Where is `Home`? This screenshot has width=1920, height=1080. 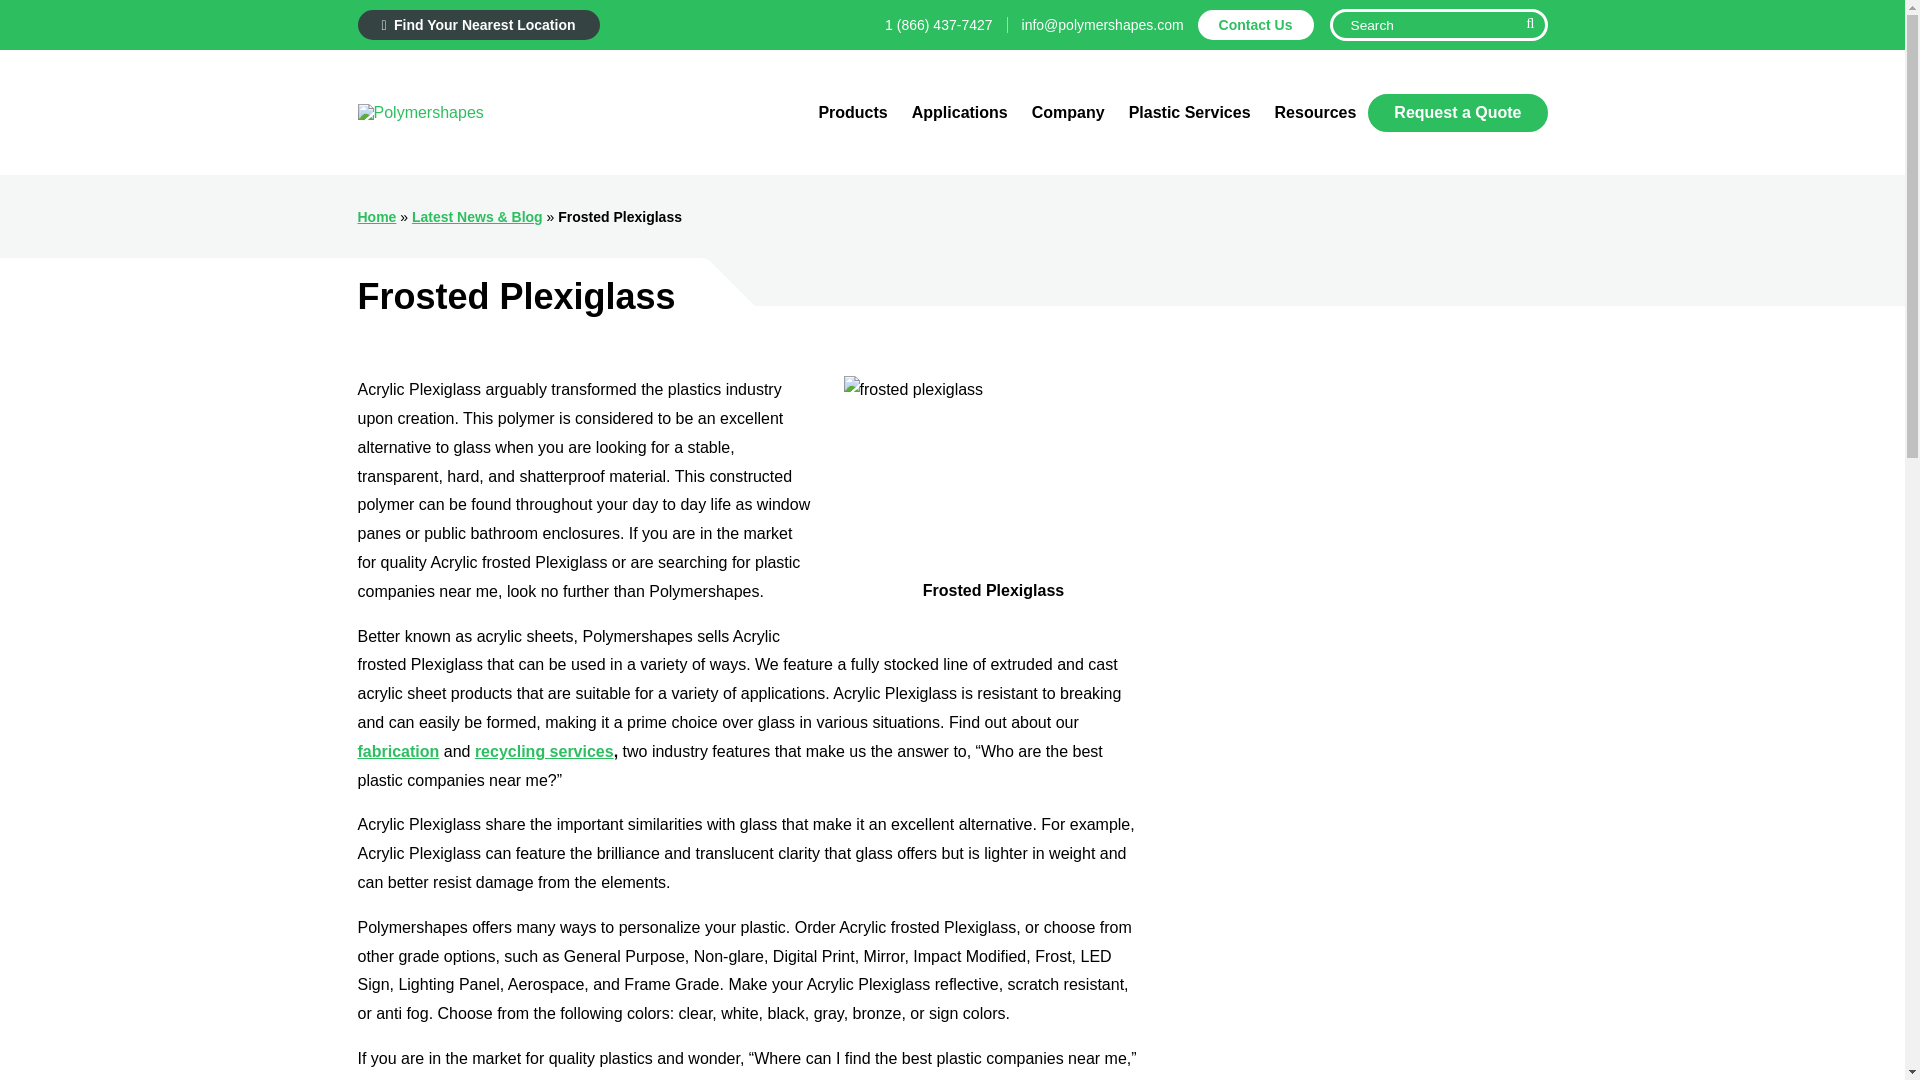
Home is located at coordinates (377, 216).